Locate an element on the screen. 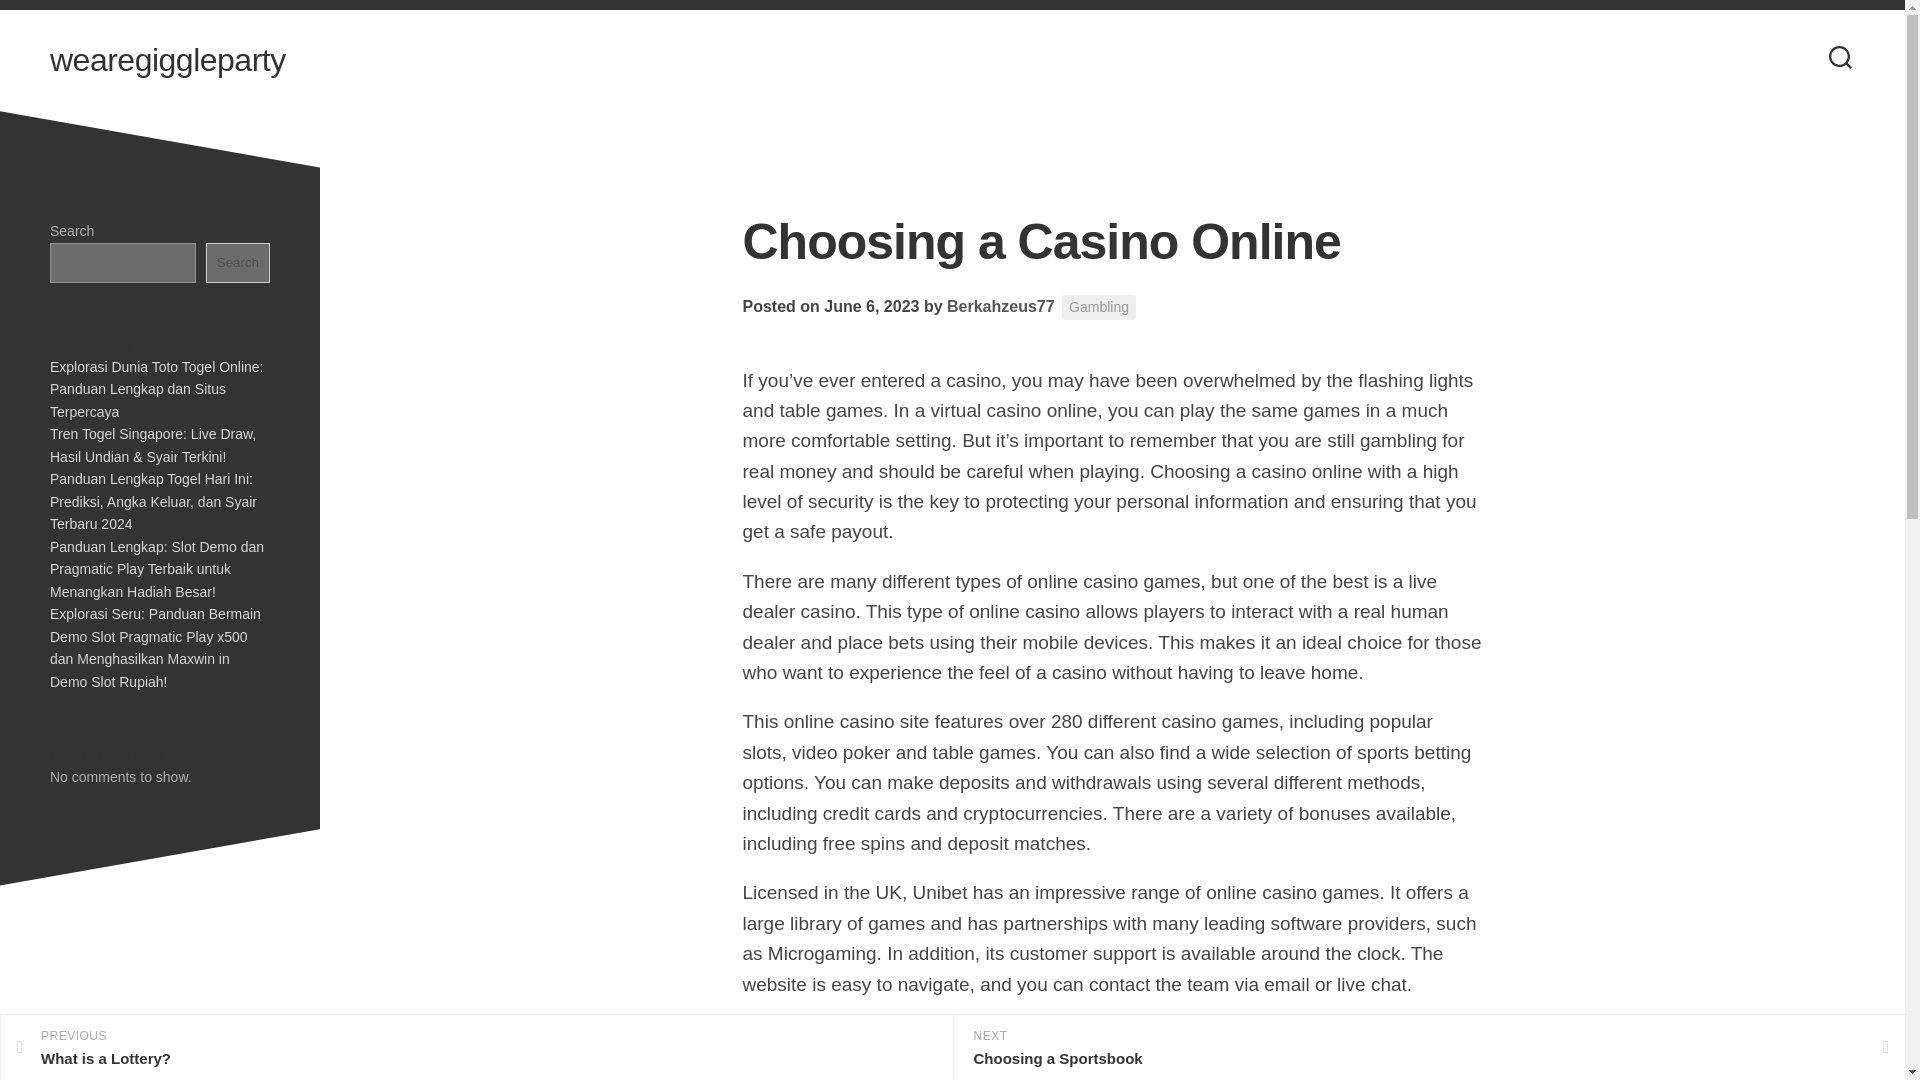 The image size is (1920, 1080). Posts by Berkahzeus77 is located at coordinates (1000, 306).